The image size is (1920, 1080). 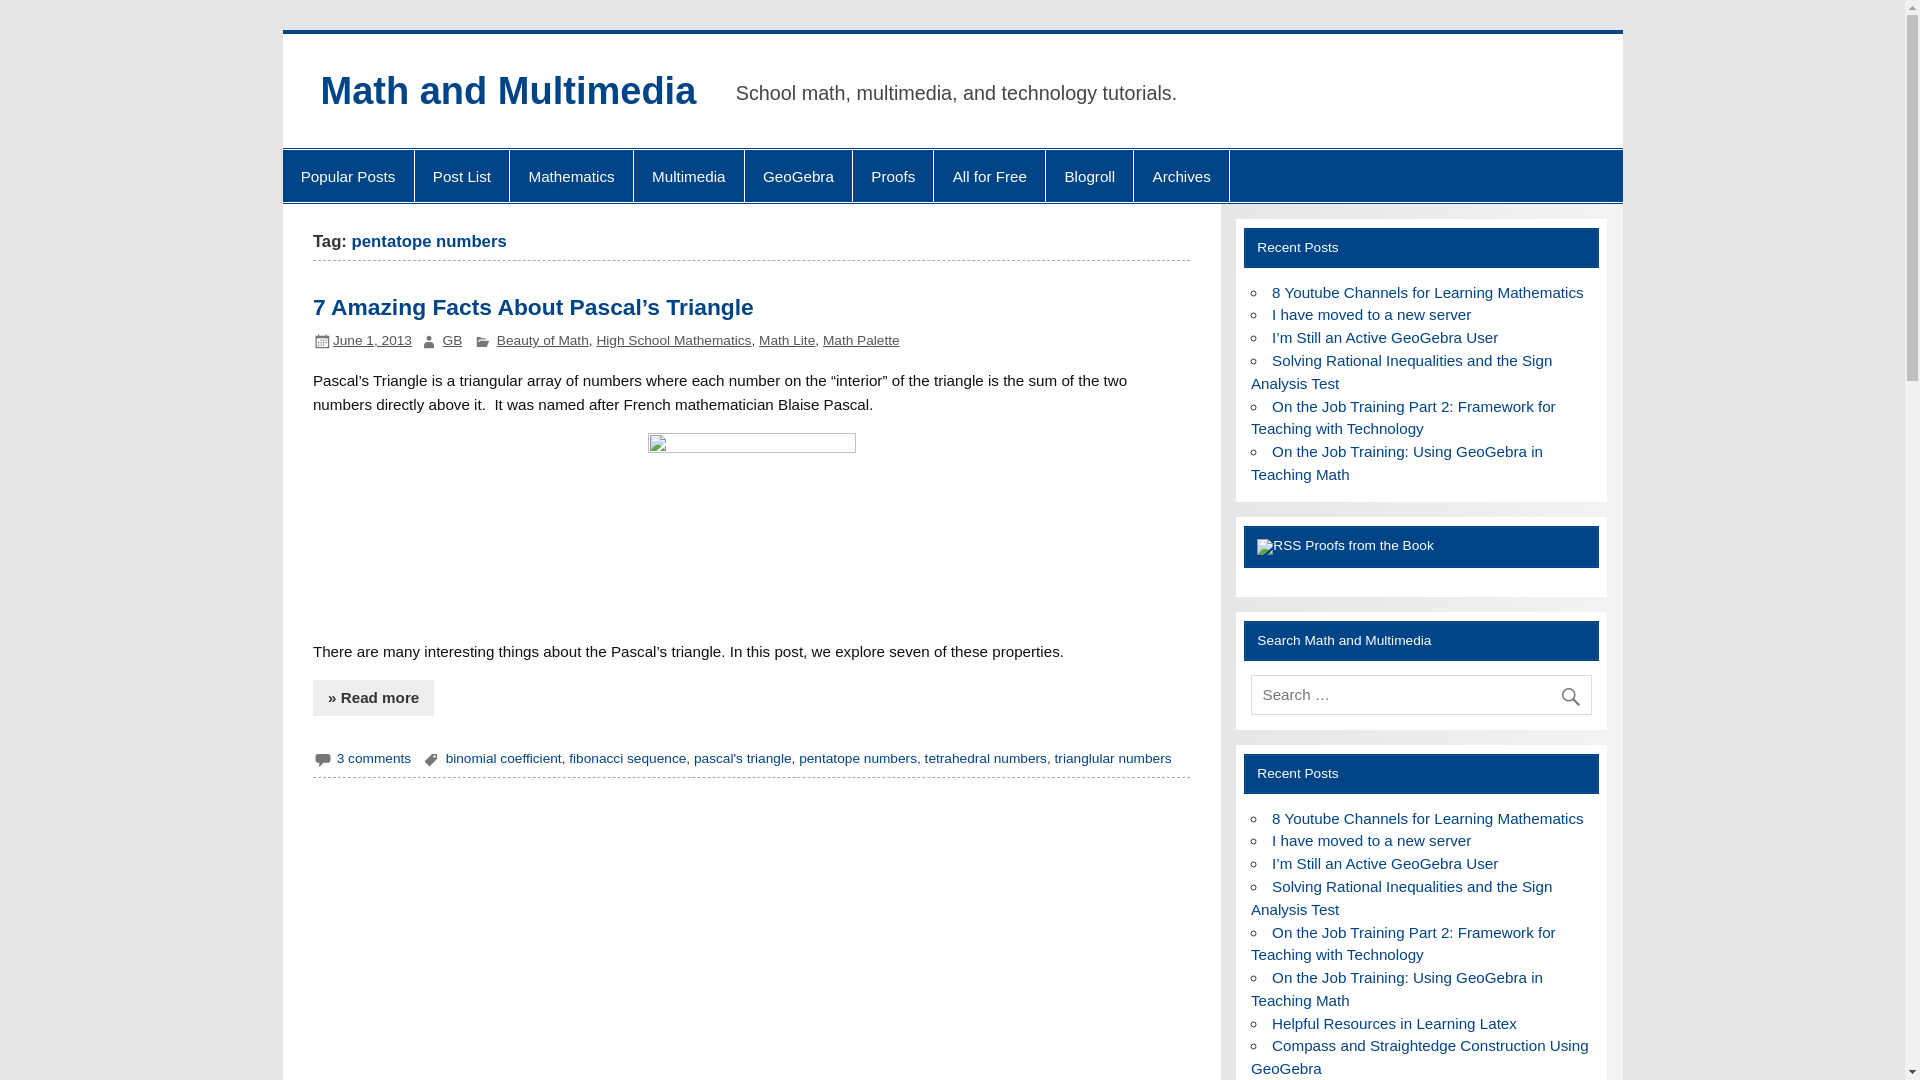 I want to click on Math Palette, so click(x=862, y=340).